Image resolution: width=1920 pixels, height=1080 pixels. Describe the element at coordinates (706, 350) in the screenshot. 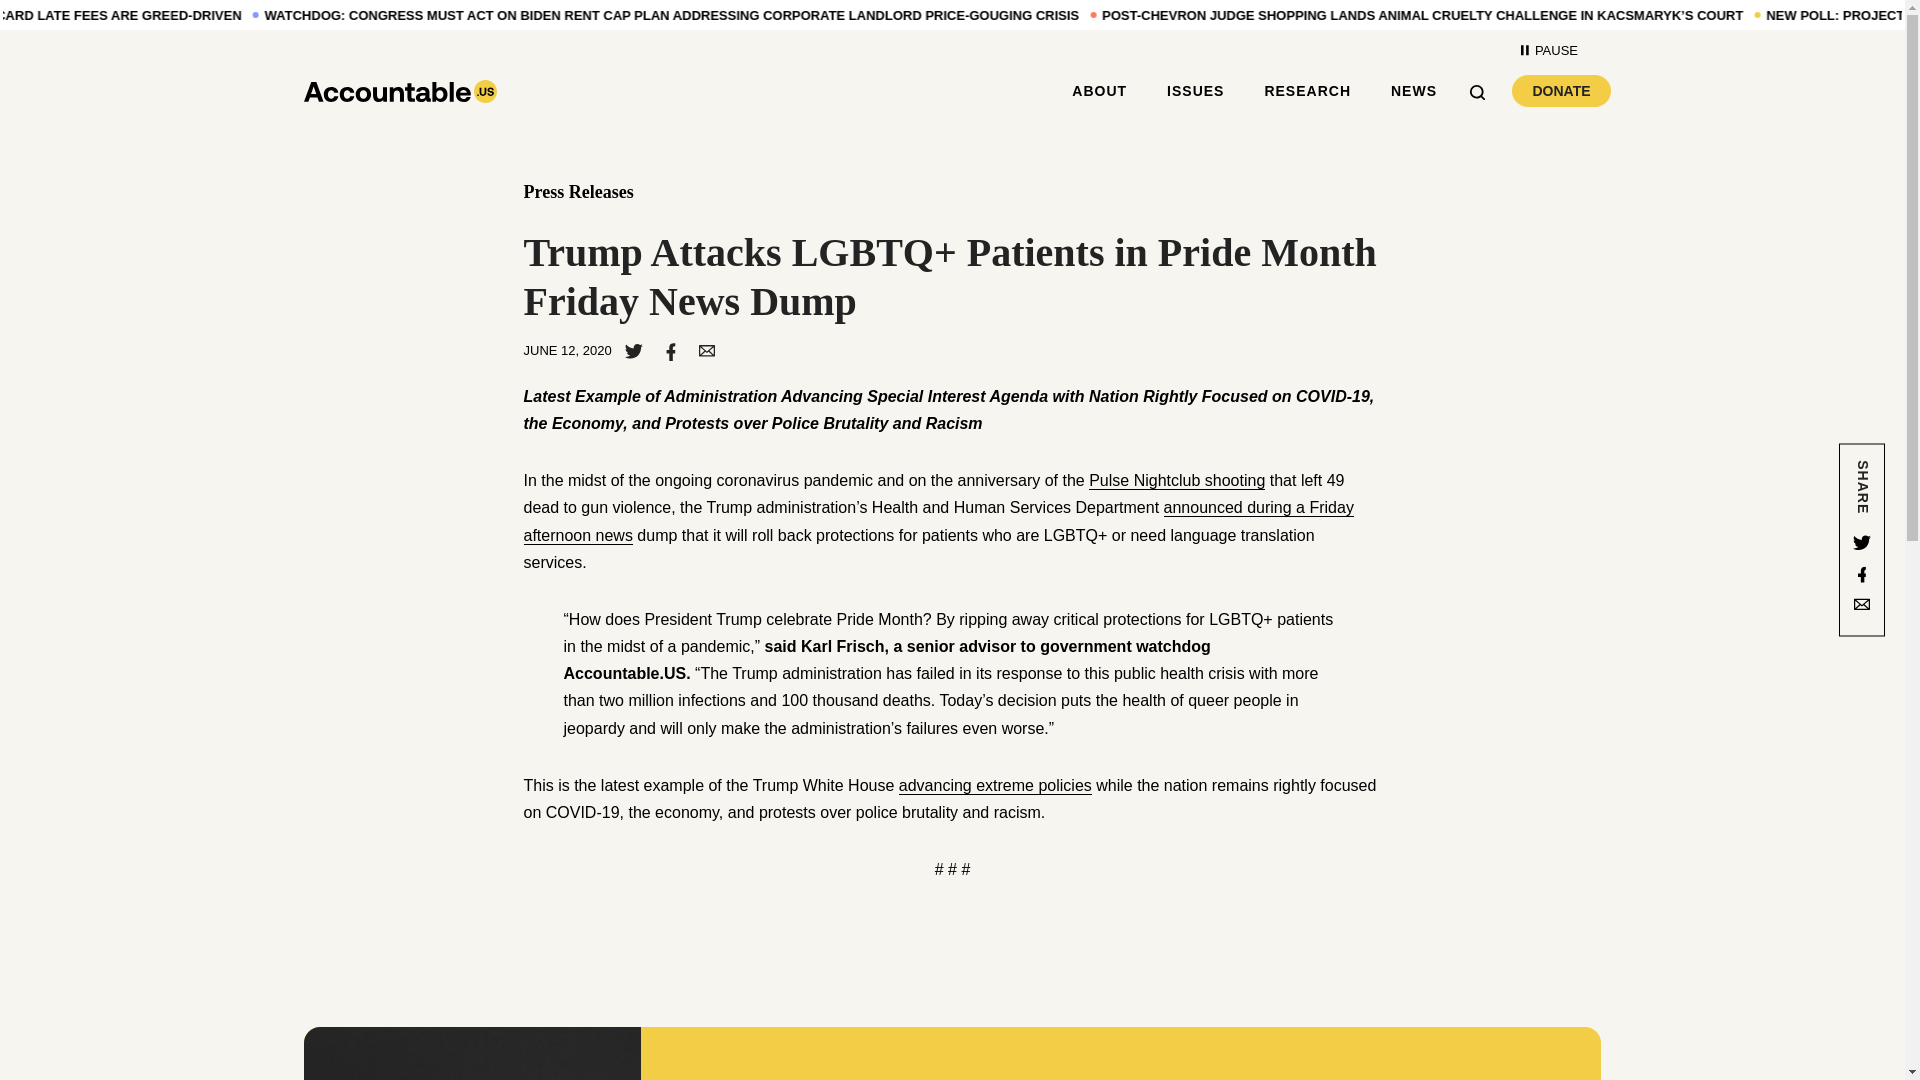

I see `Share this page via Email` at that location.